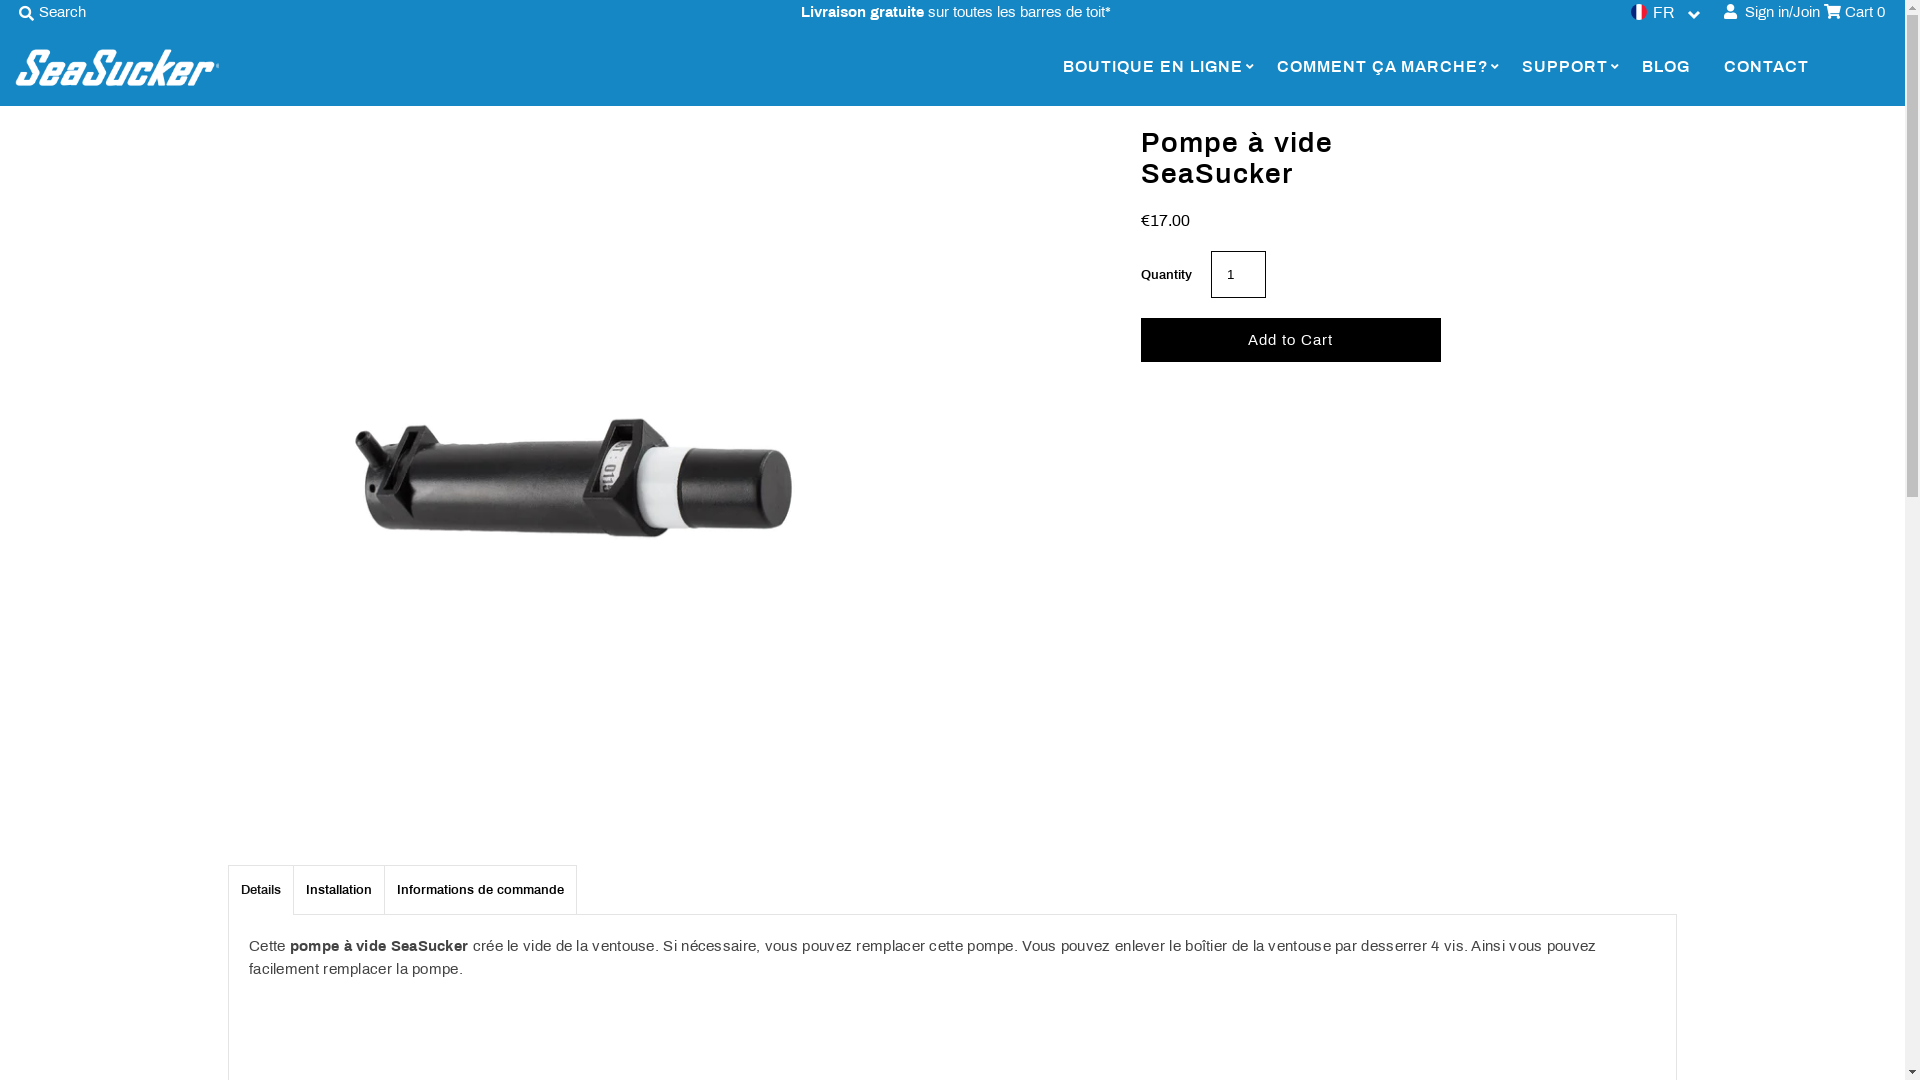  What do you see at coordinates (1565, 67) in the screenshot?
I see `SUPPORT` at bounding box center [1565, 67].